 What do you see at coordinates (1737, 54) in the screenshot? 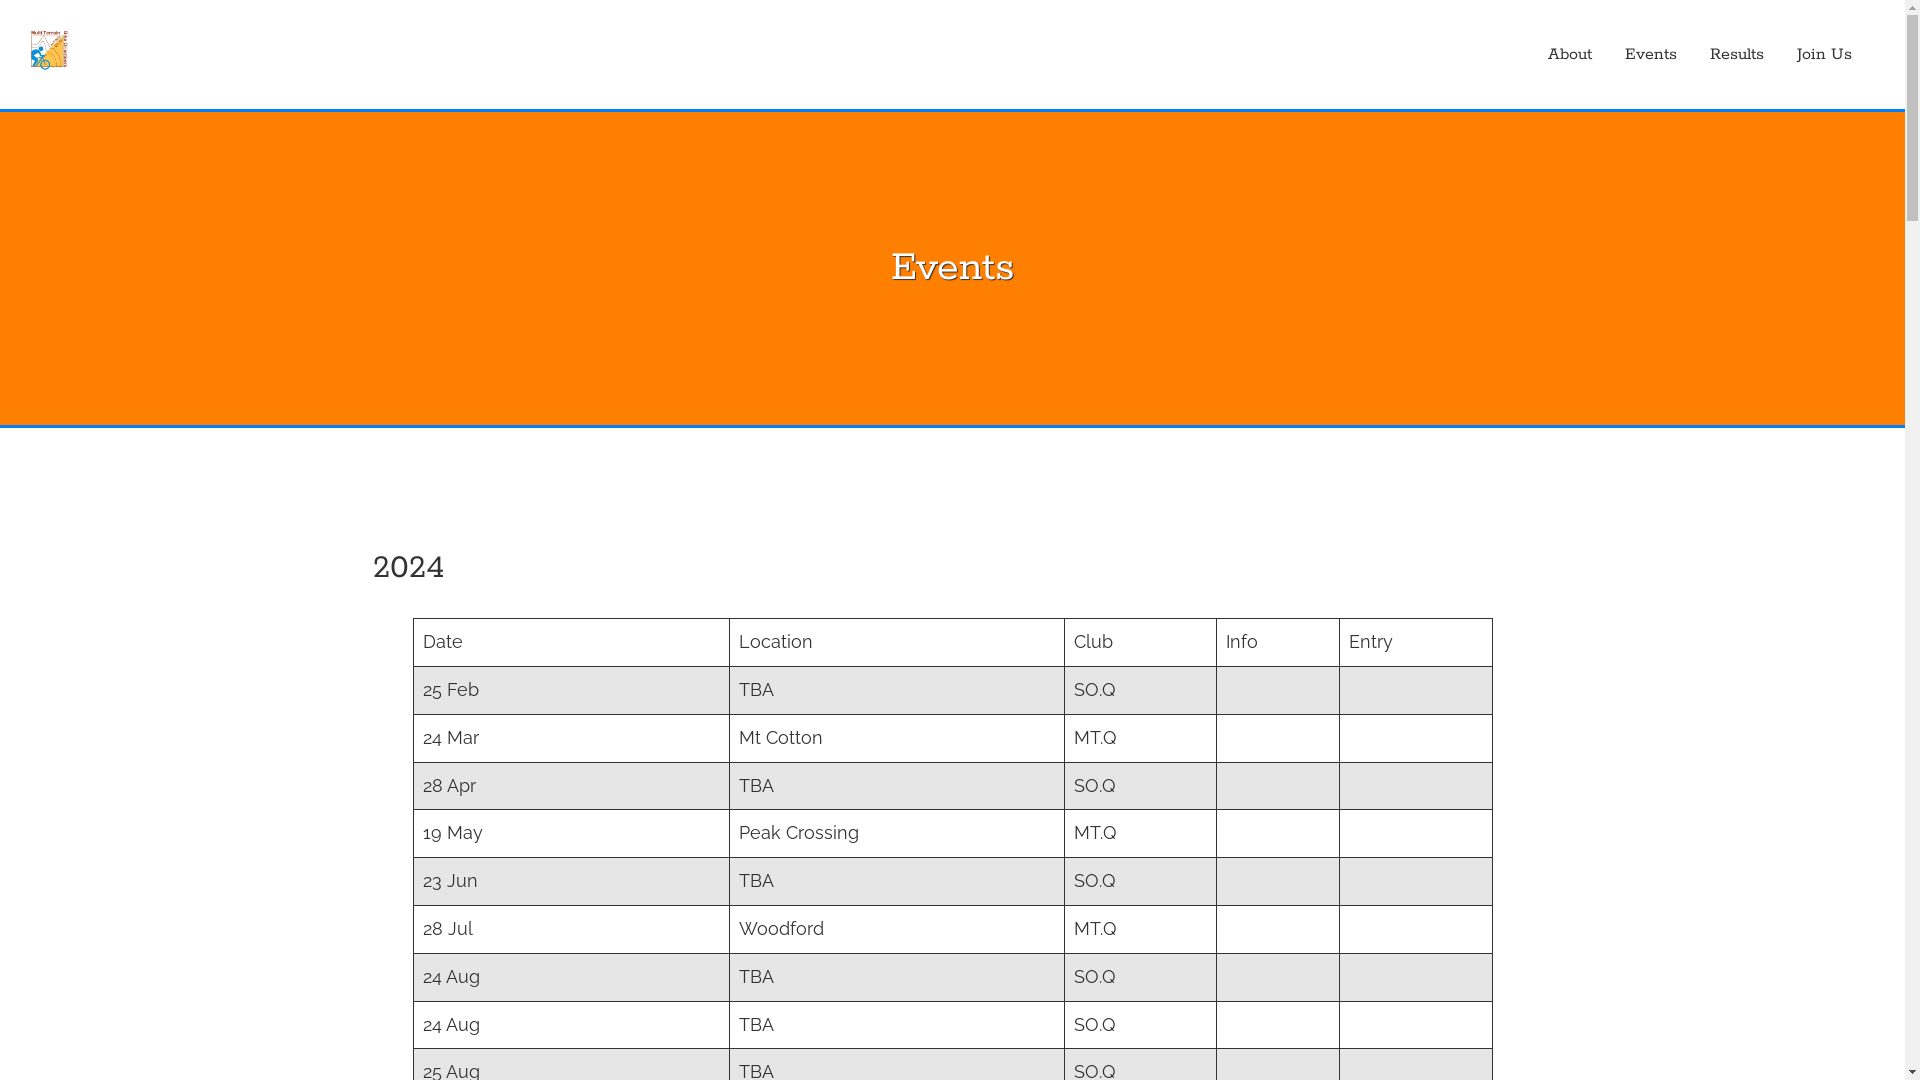
I see `Results` at bounding box center [1737, 54].